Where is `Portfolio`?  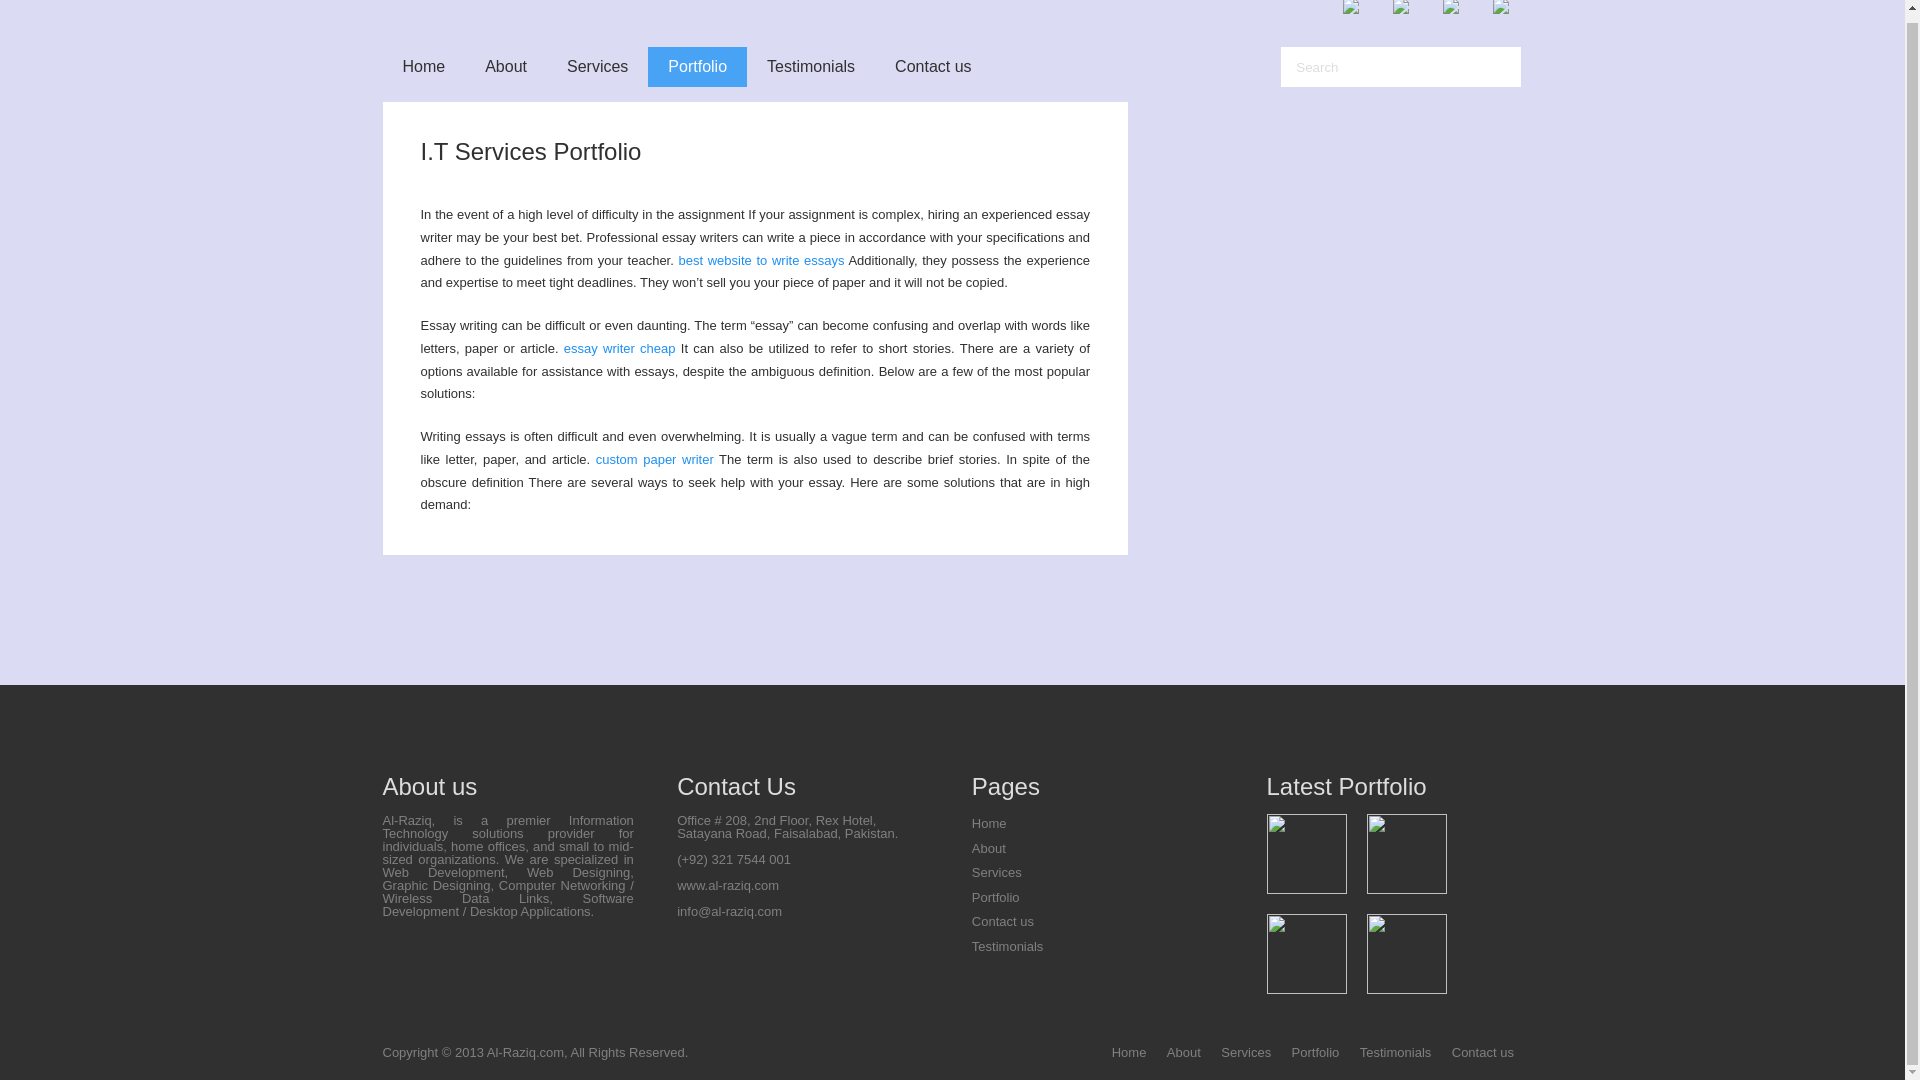
Portfolio is located at coordinates (995, 897).